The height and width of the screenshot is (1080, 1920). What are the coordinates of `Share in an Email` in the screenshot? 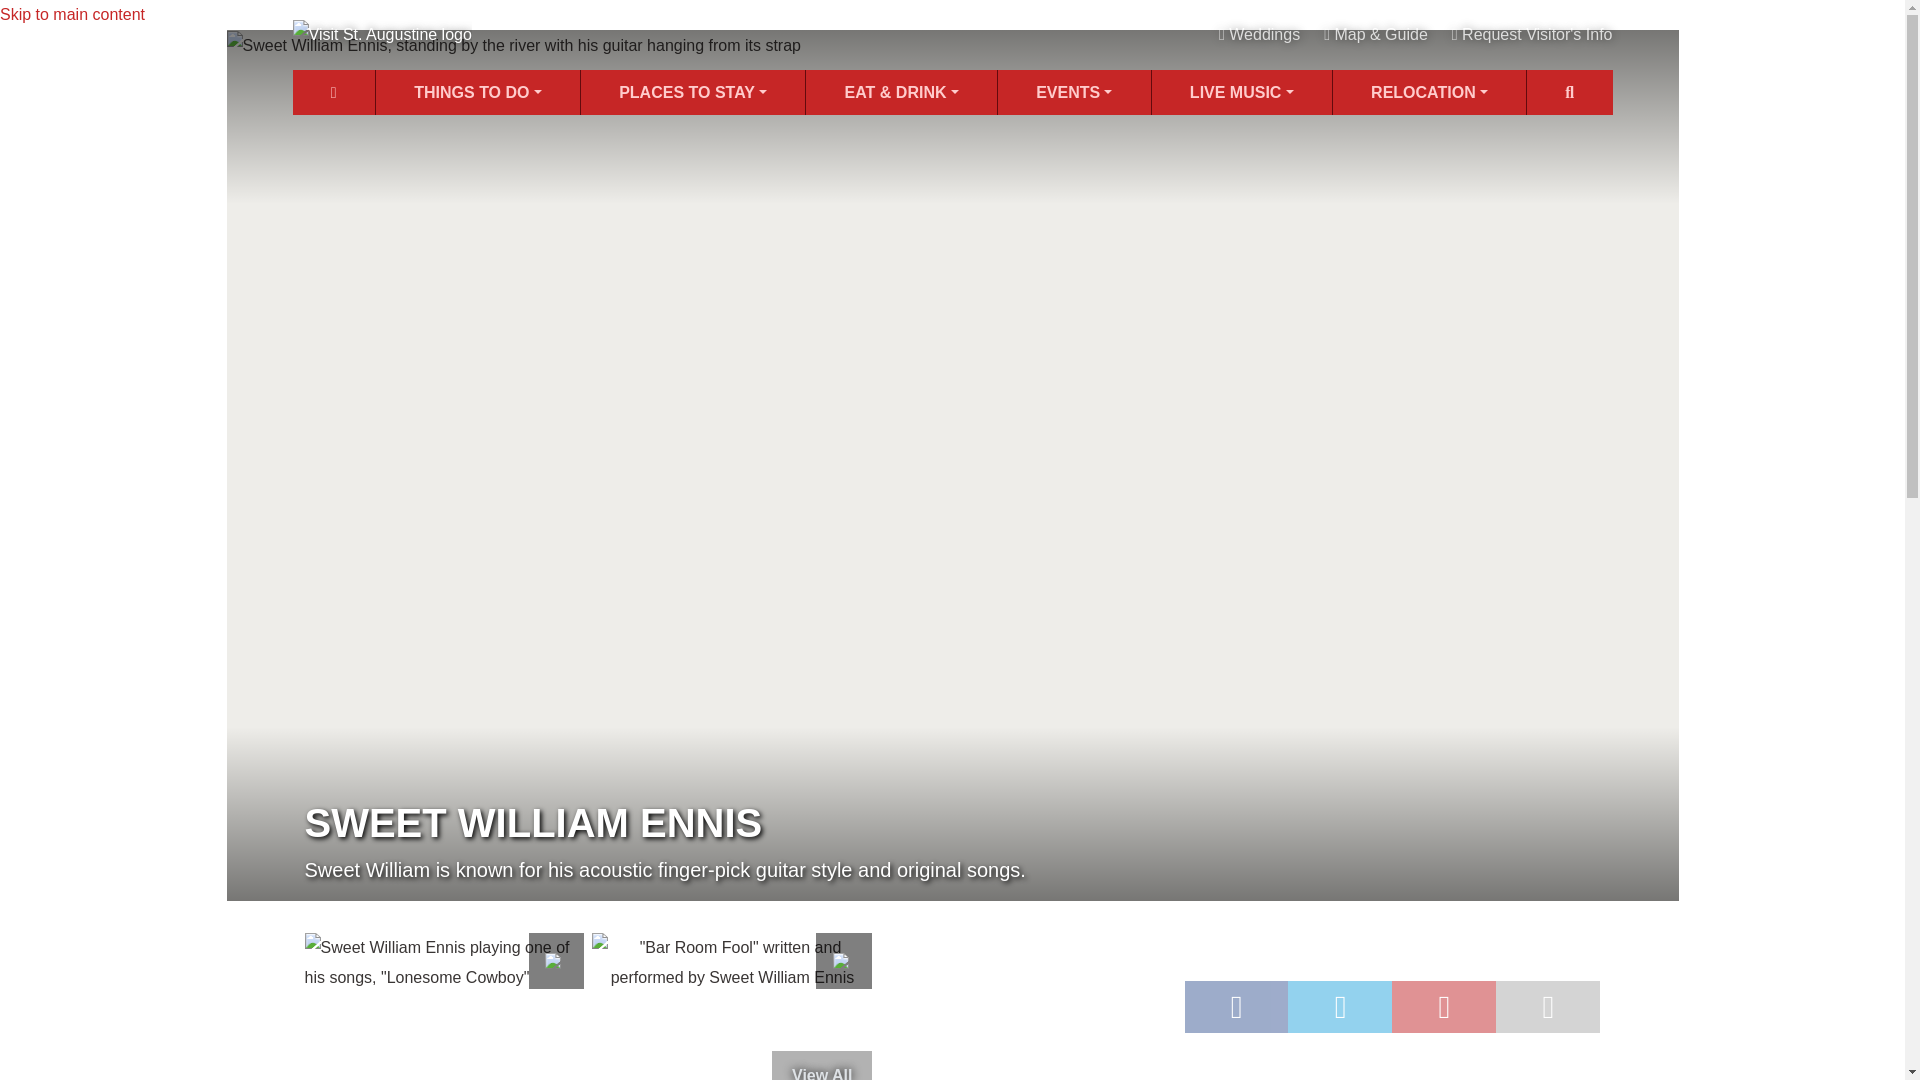 It's located at (1547, 1006).